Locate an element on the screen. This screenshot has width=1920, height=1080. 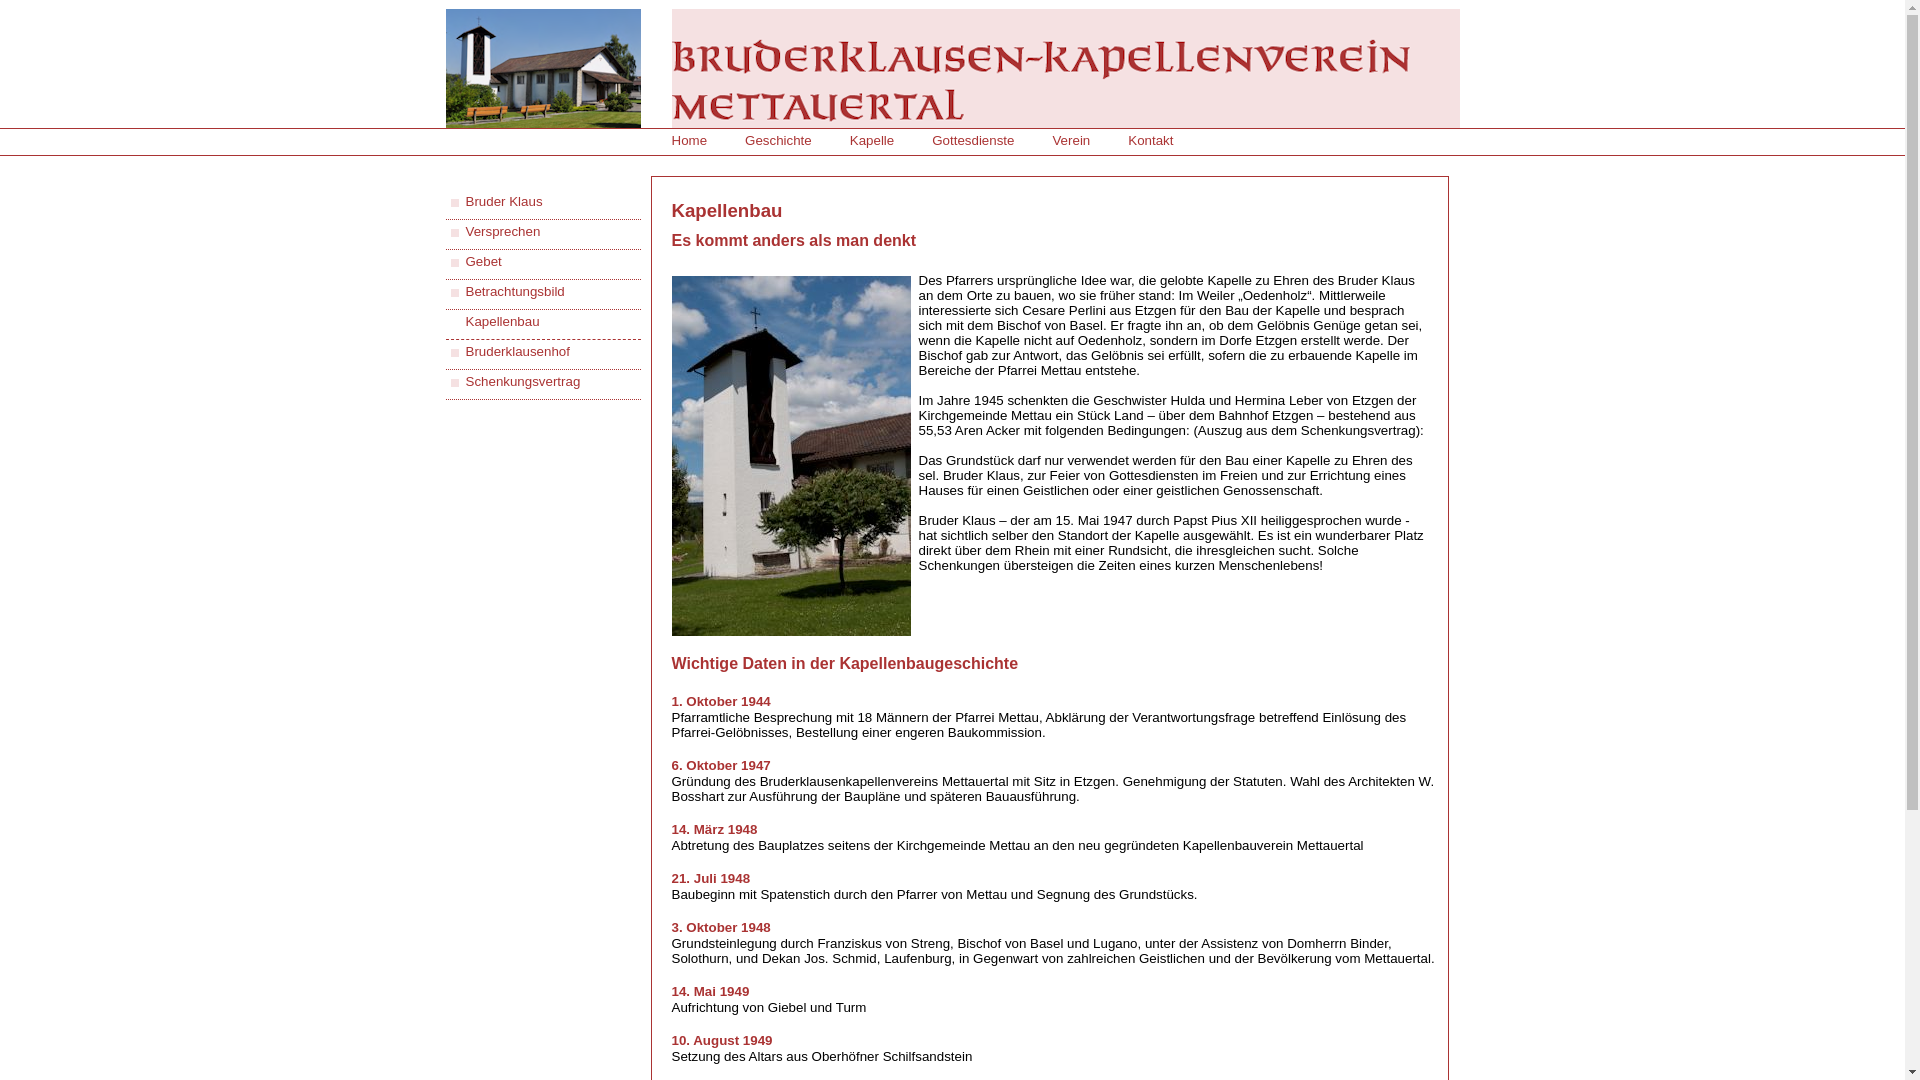
Home is located at coordinates (690, 140).